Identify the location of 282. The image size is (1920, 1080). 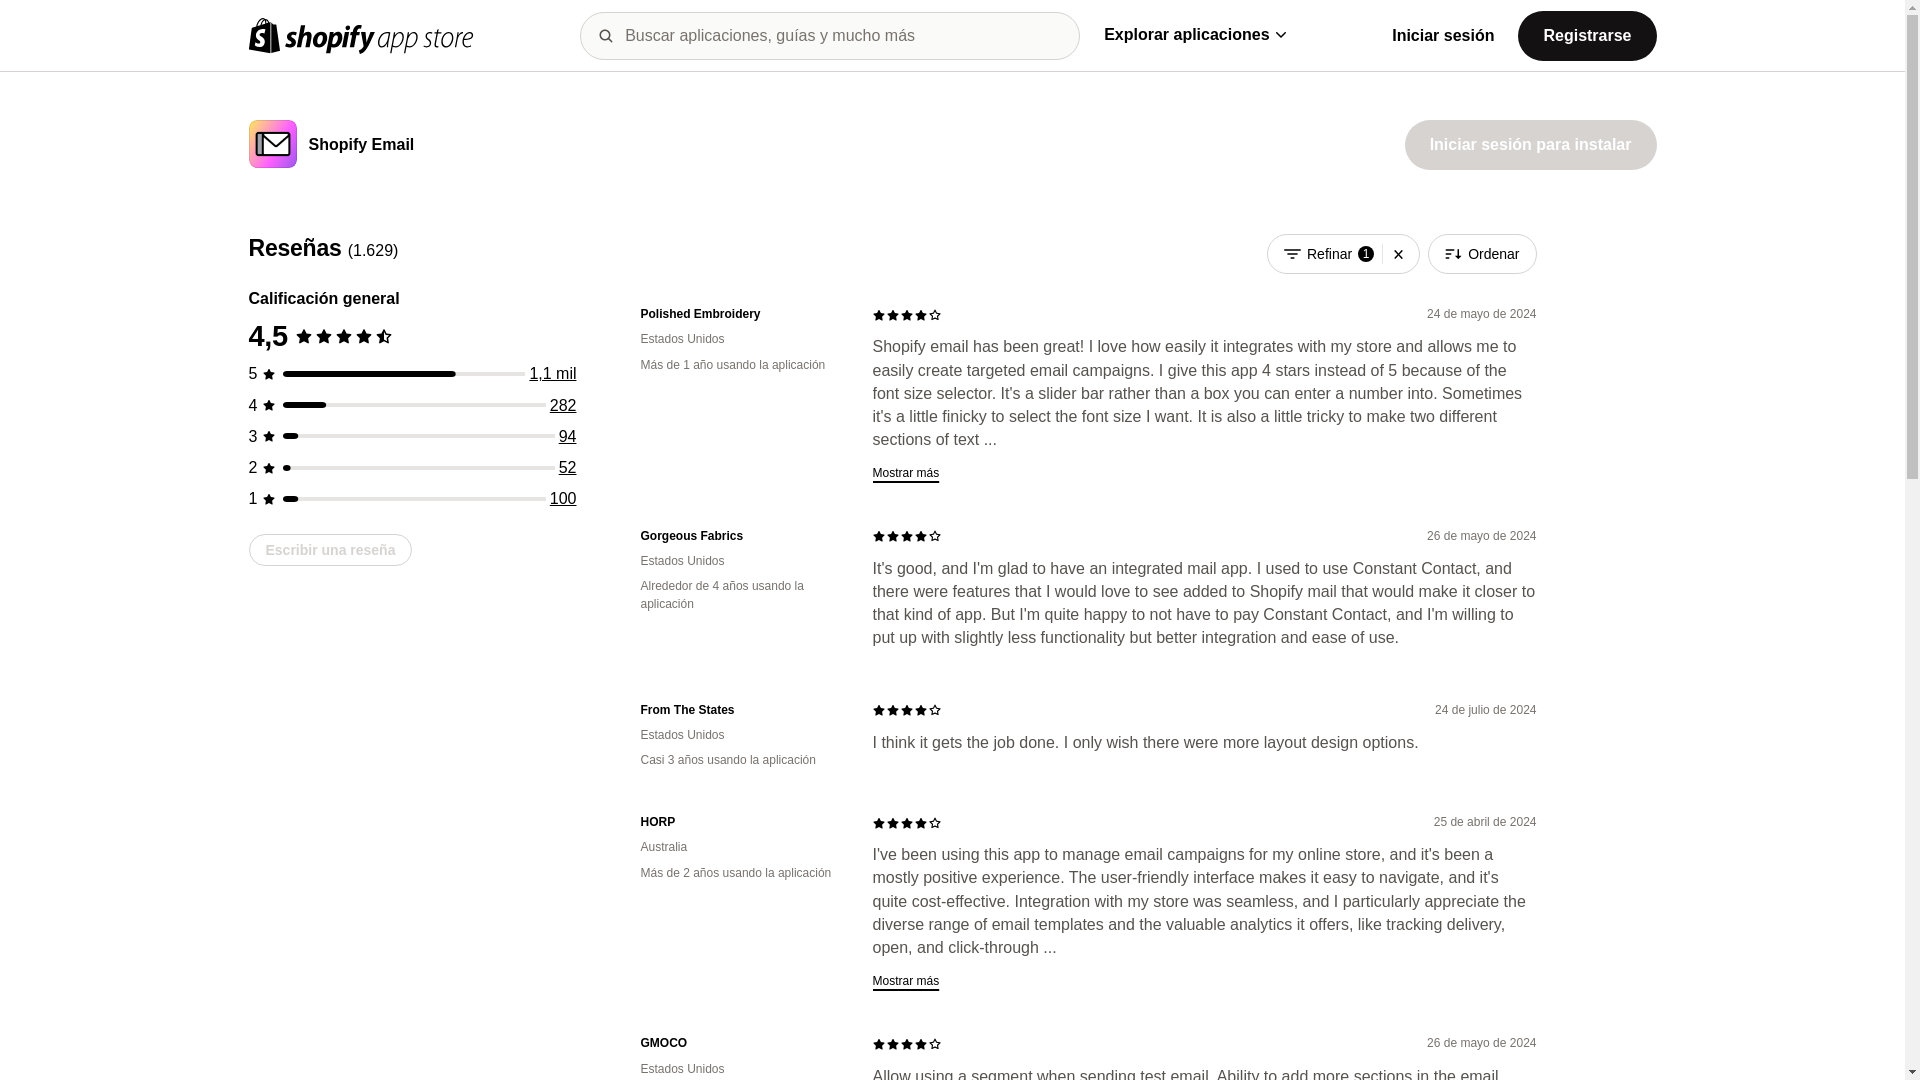
(563, 405).